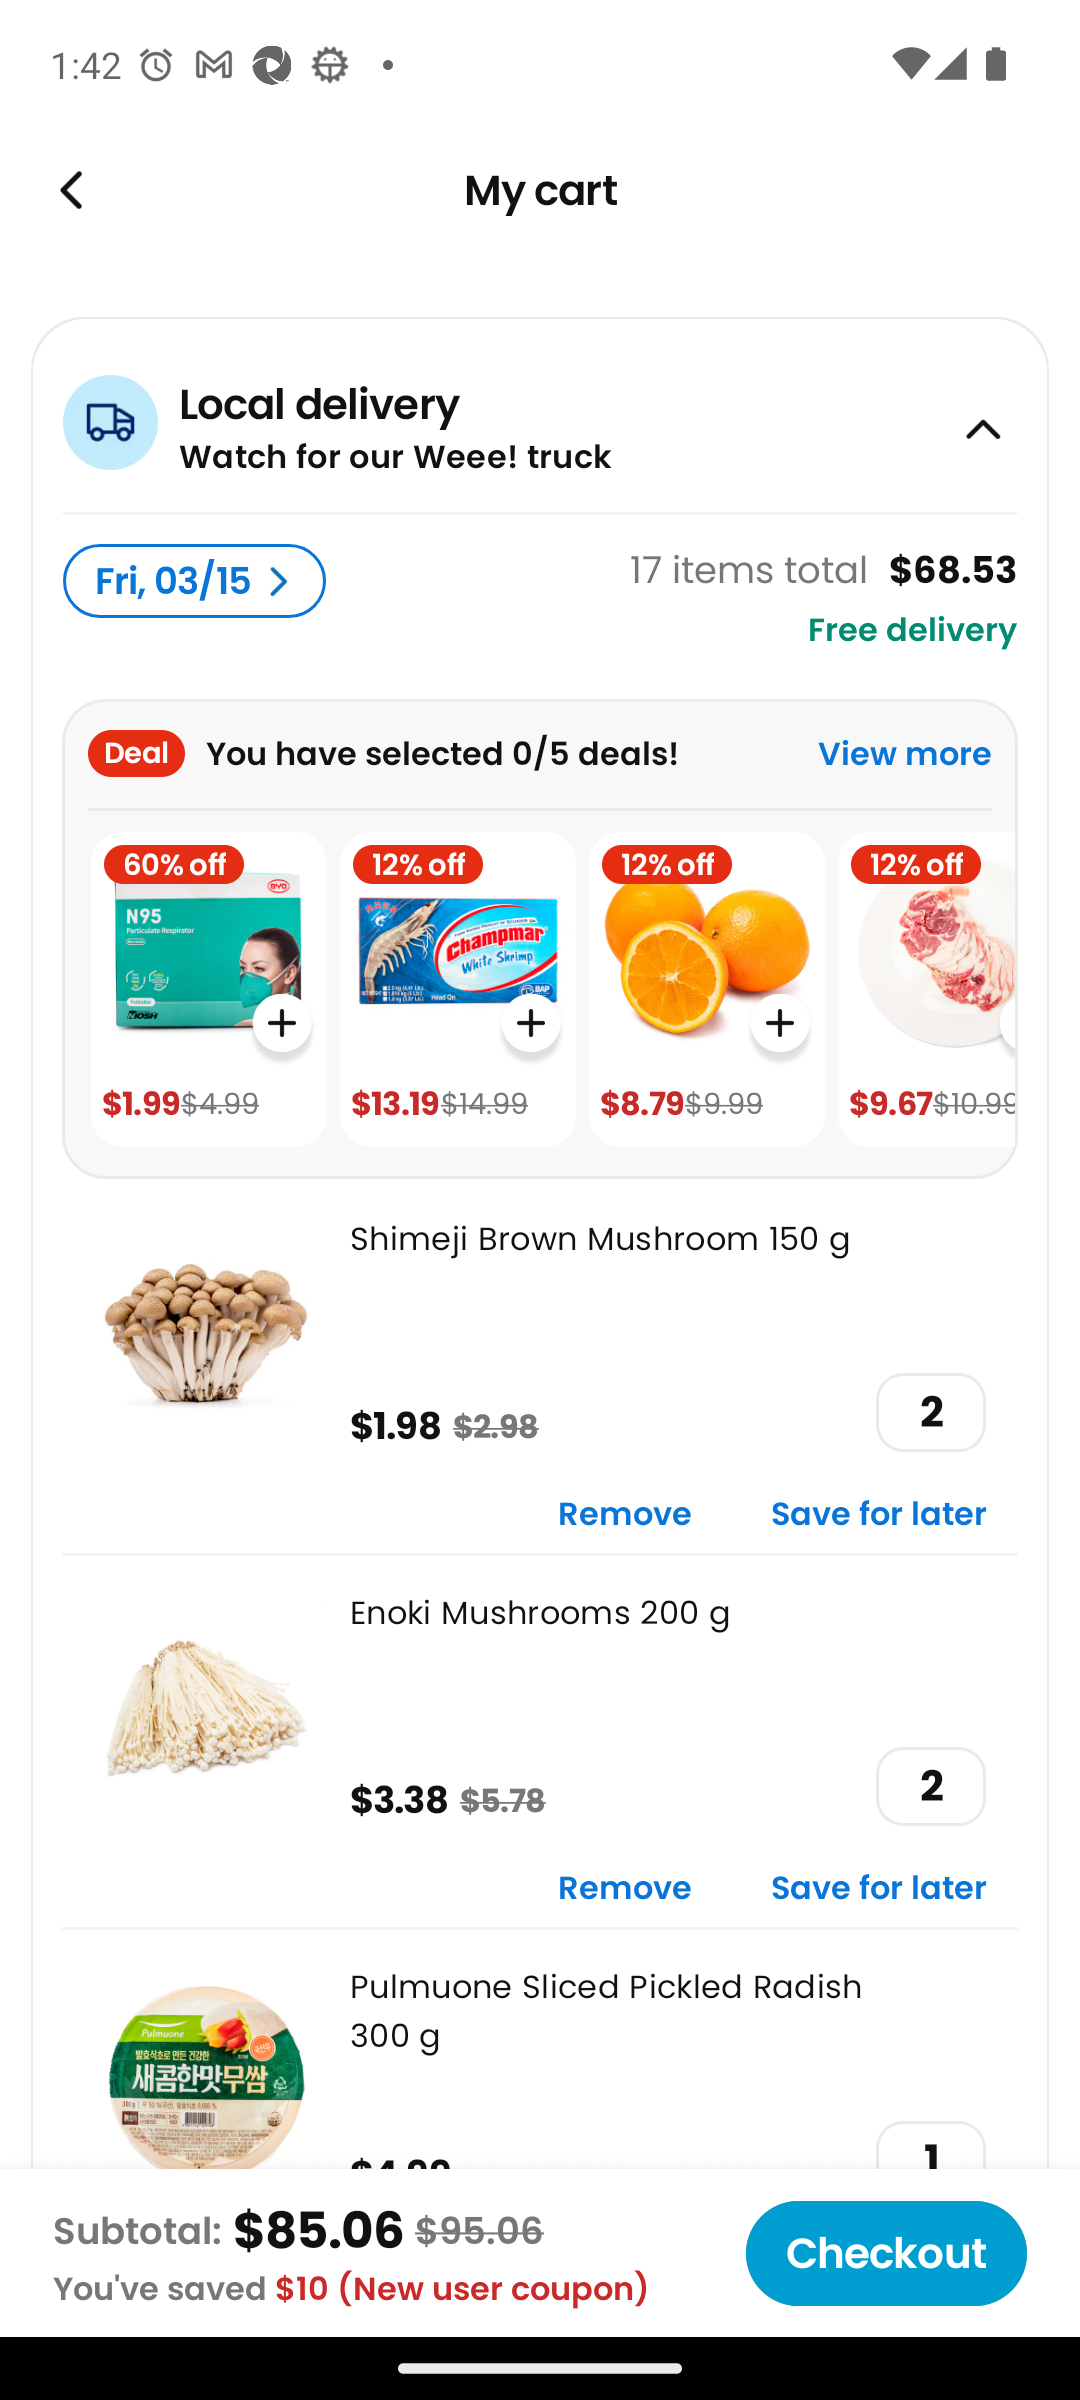  Describe the element at coordinates (930, 1412) in the screenshot. I see `2` at that location.